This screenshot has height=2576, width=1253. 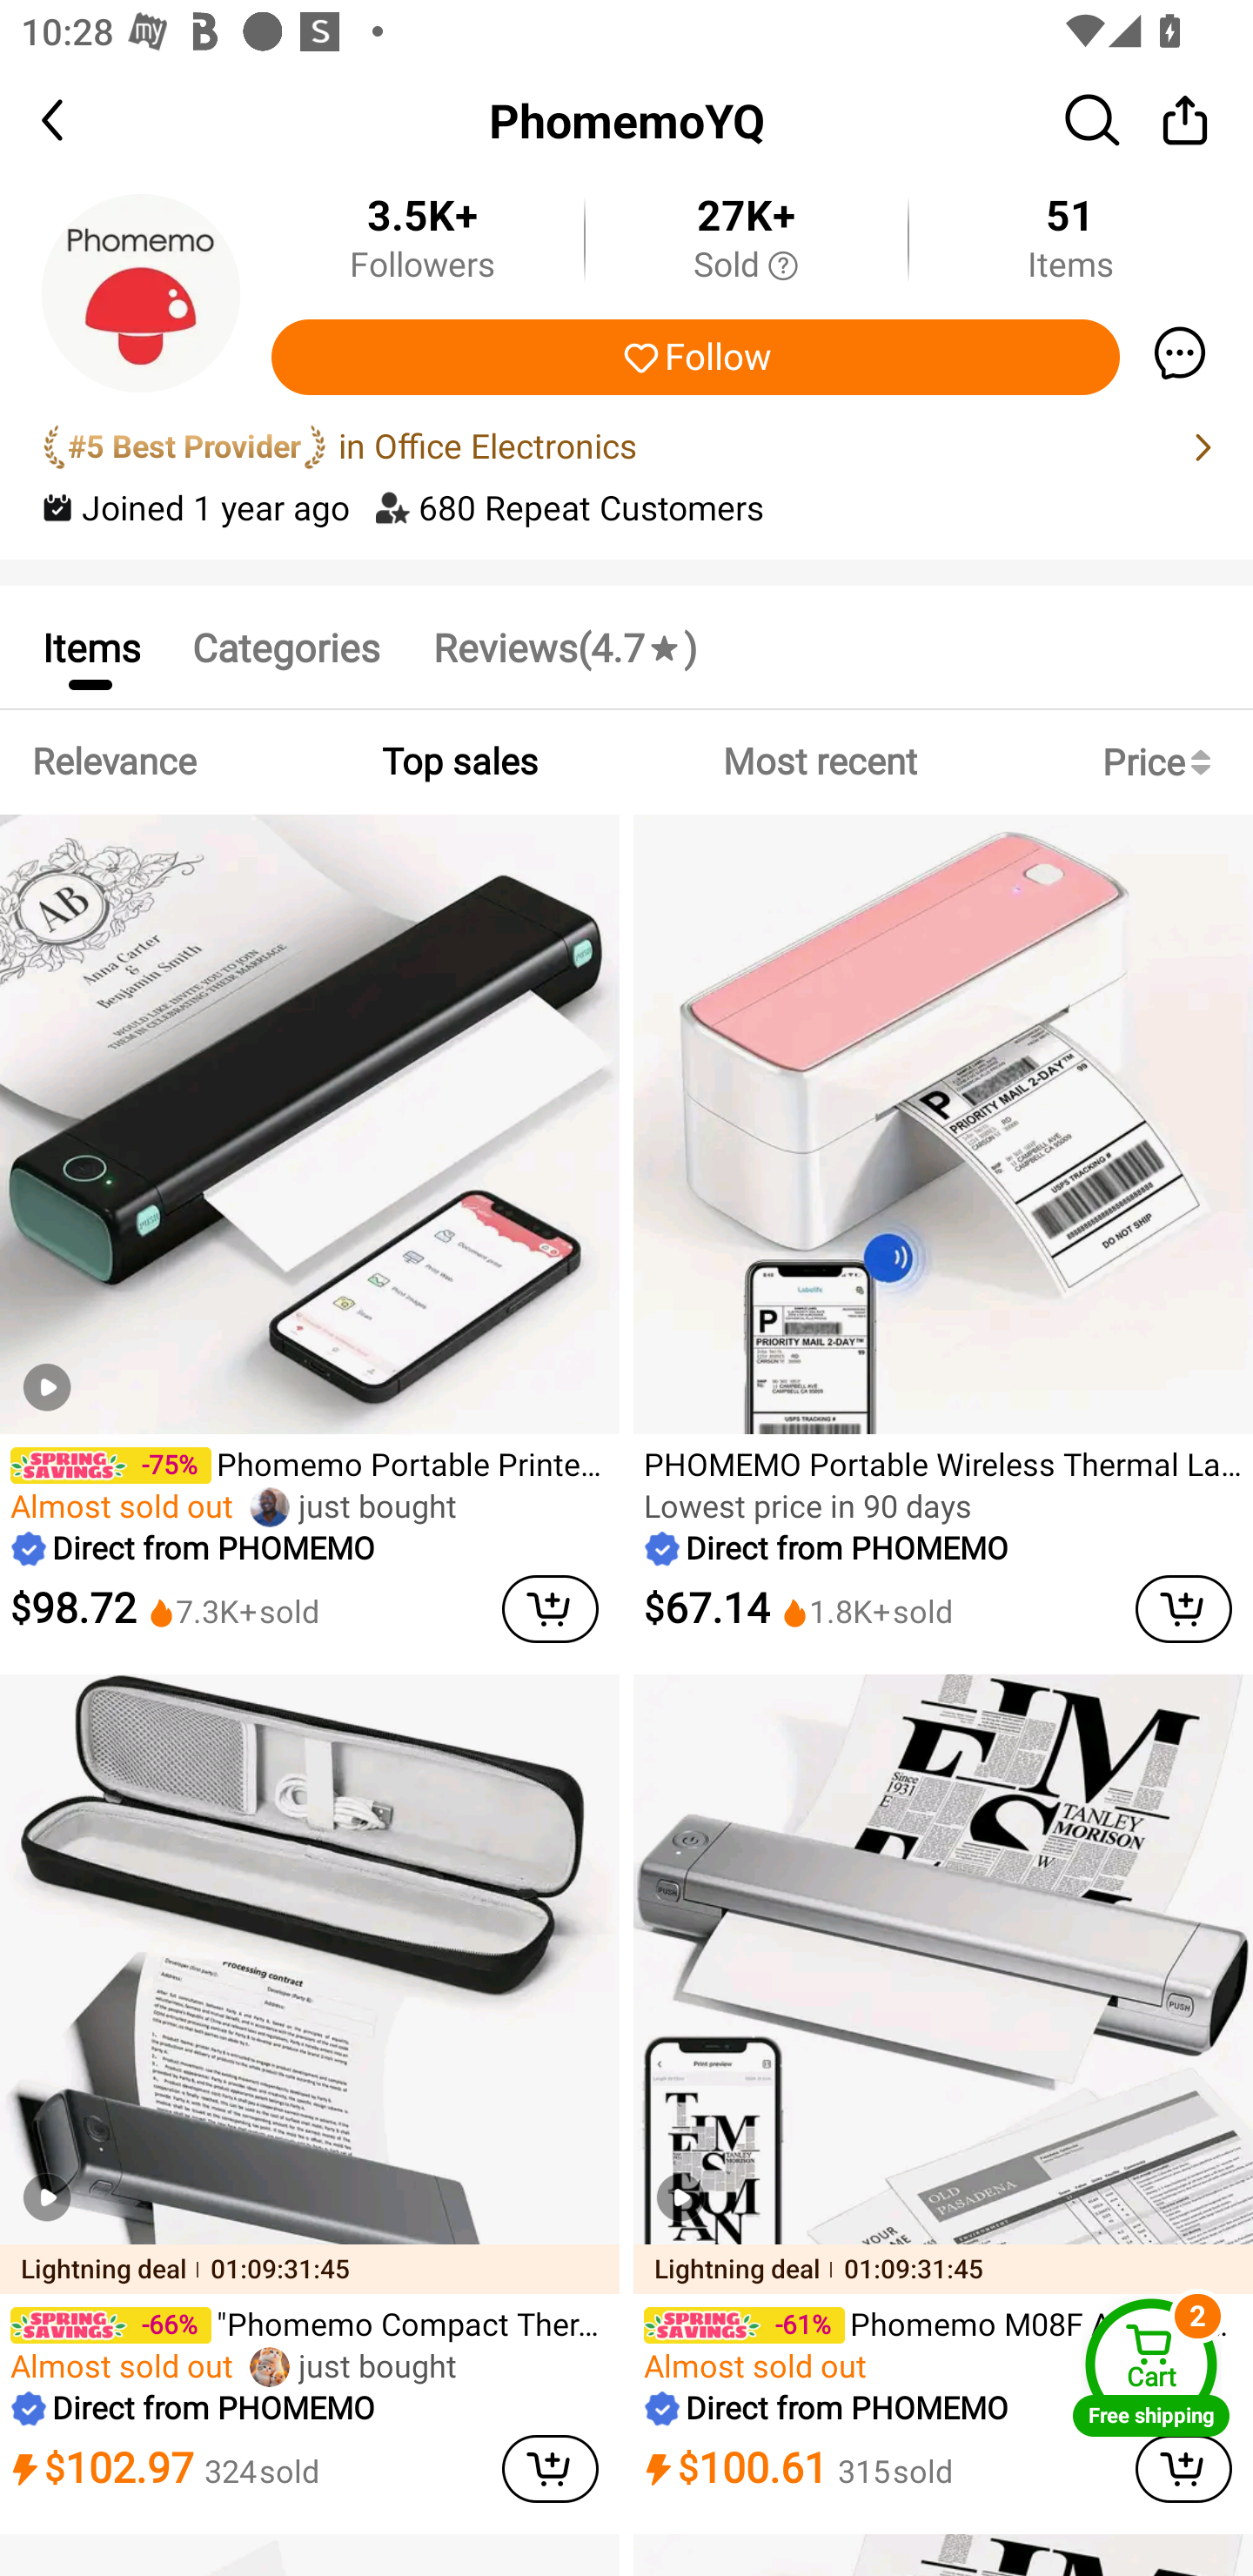 I want to click on cart delete, so click(x=1183, y=2469).